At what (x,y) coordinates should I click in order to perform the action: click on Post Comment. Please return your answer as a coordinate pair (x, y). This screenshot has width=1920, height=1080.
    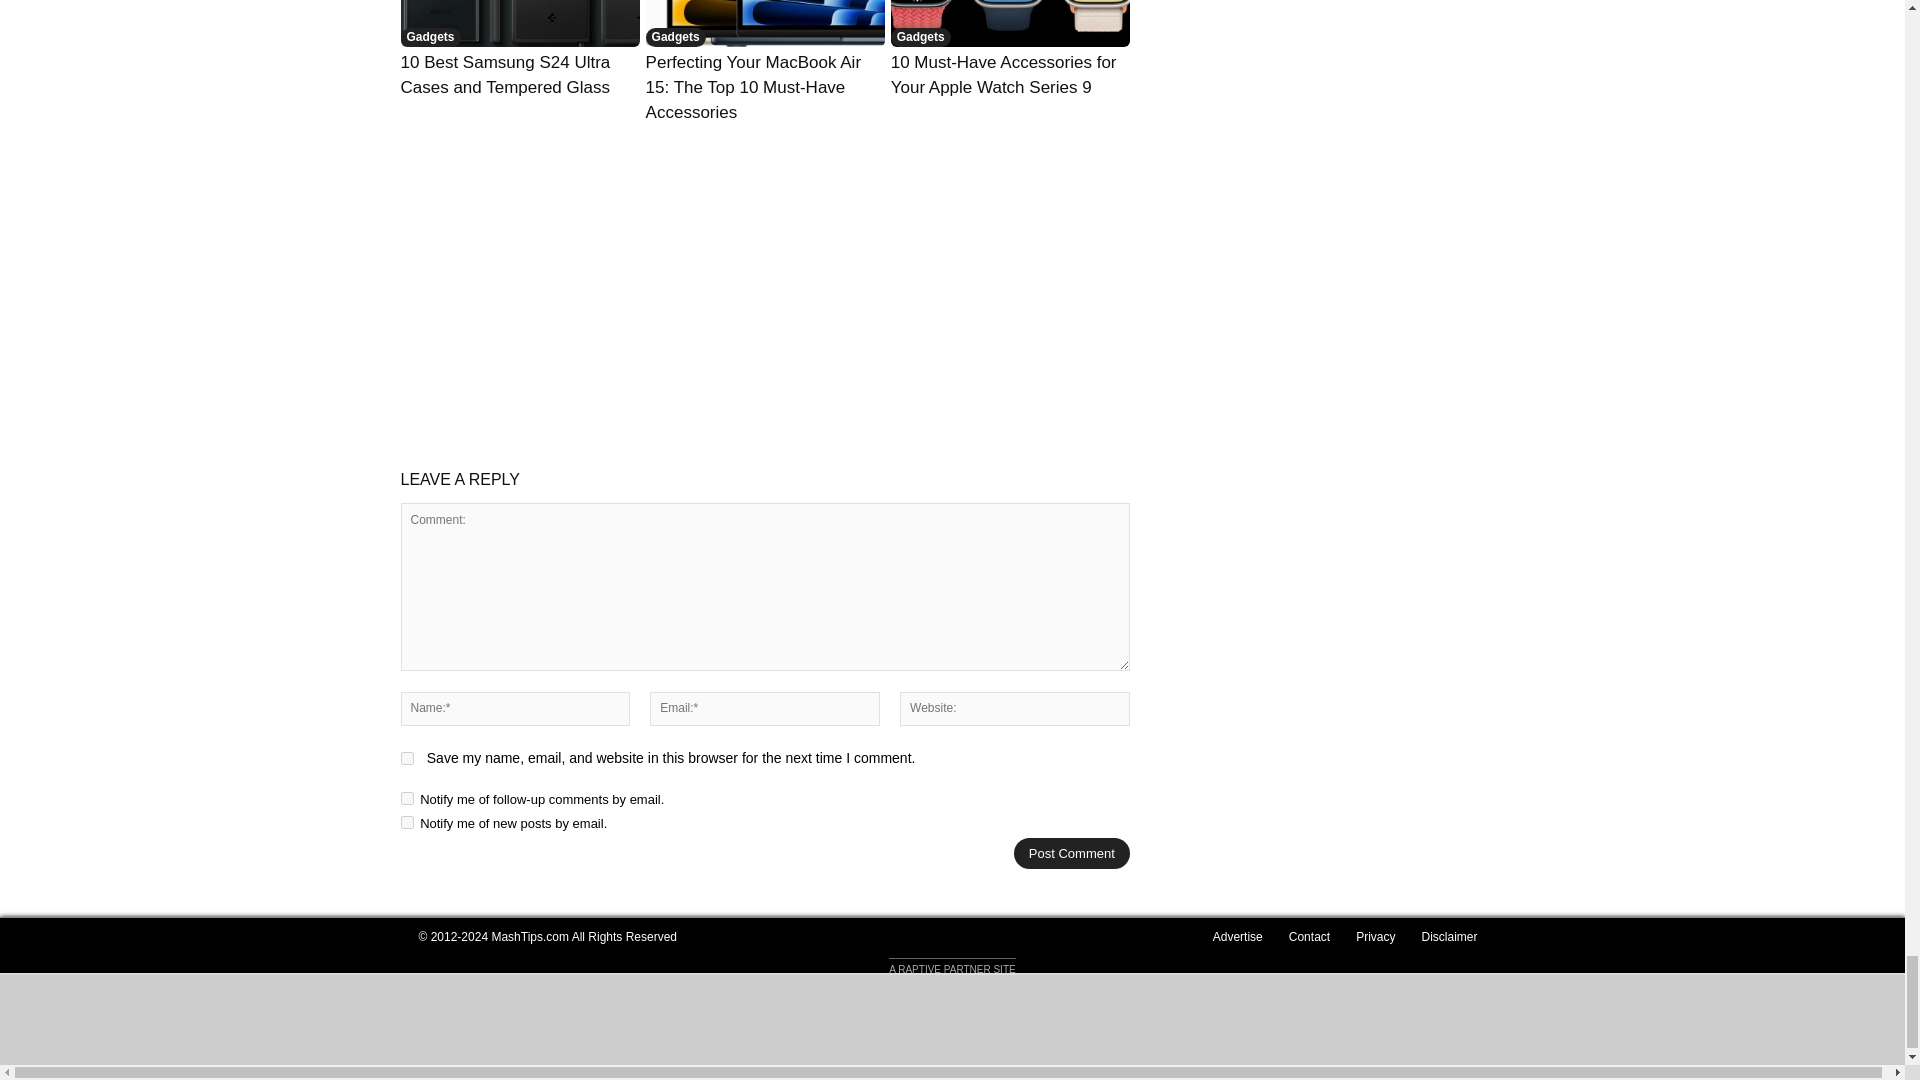
    Looking at the image, I should click on (1072, 854).